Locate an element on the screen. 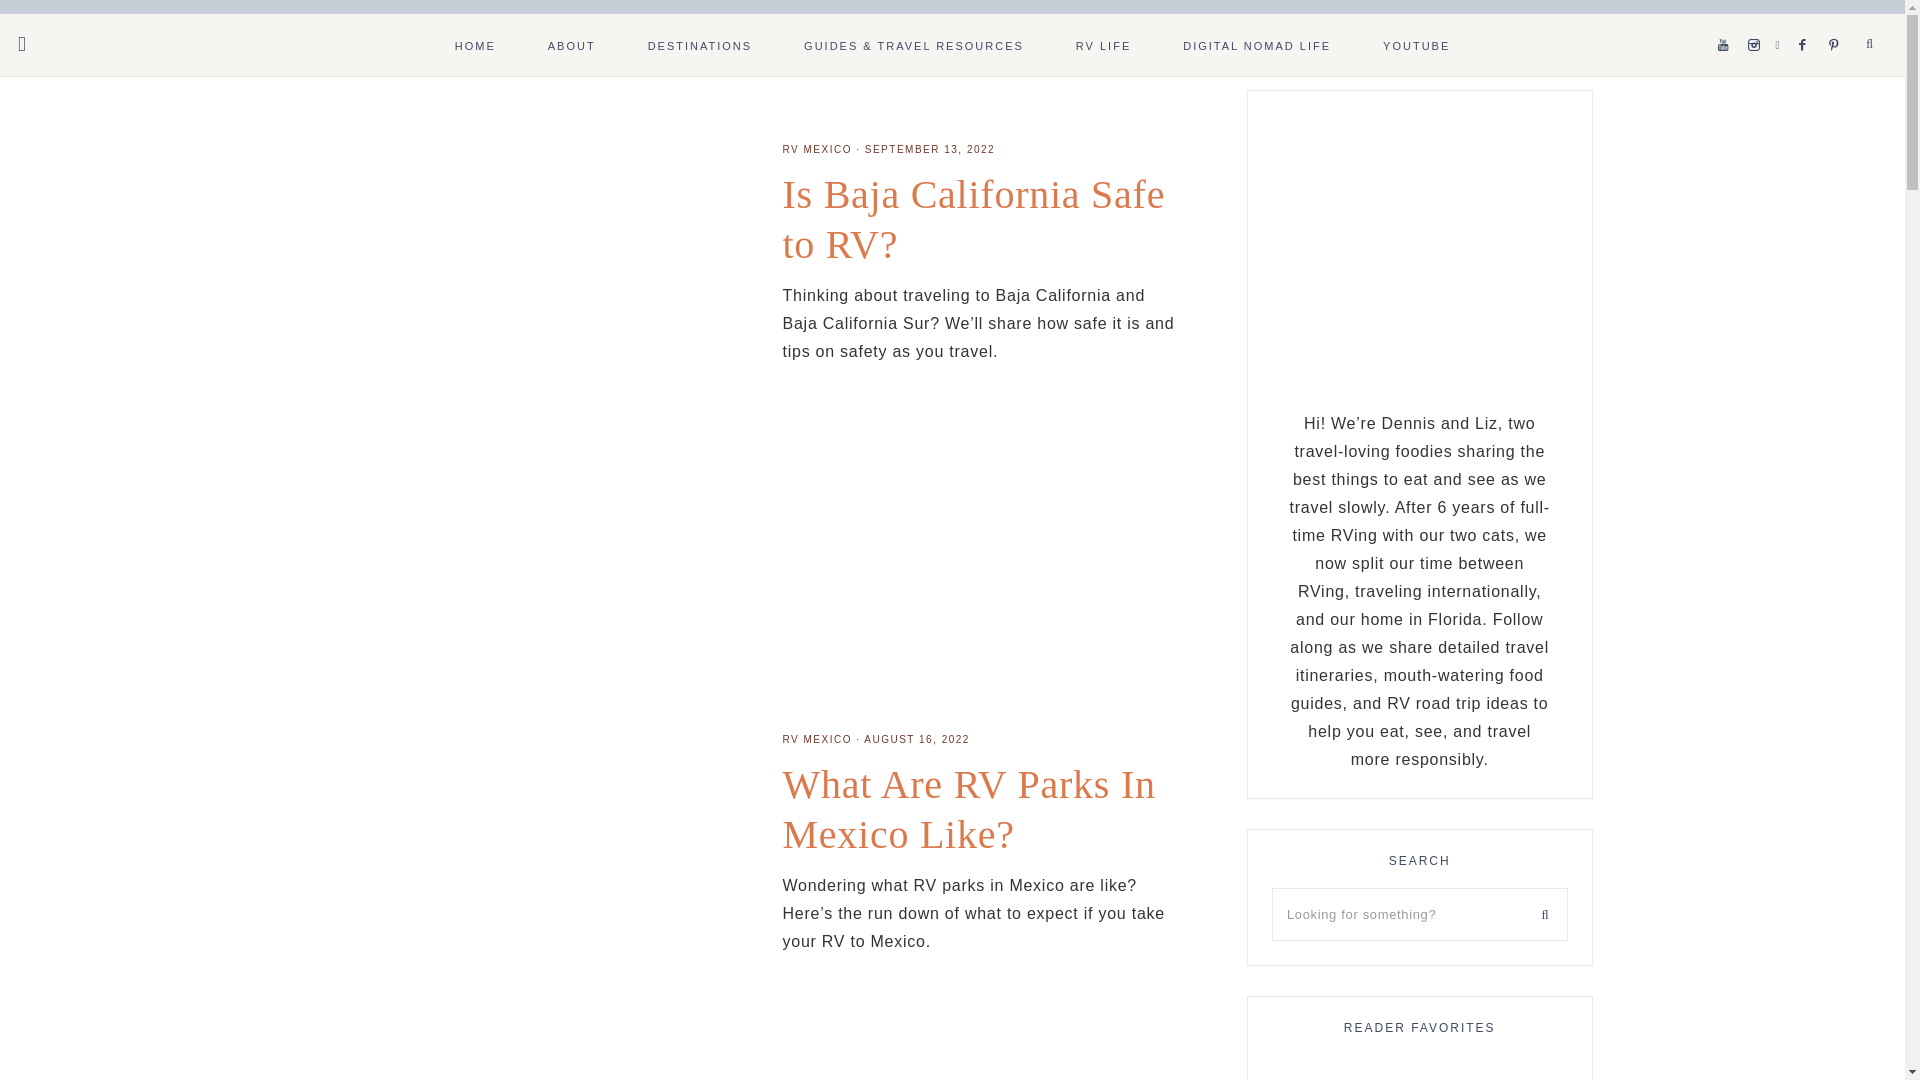 The height and width of the screenshot is (1080, 1920). HOME is located at coordinates (475, 44).